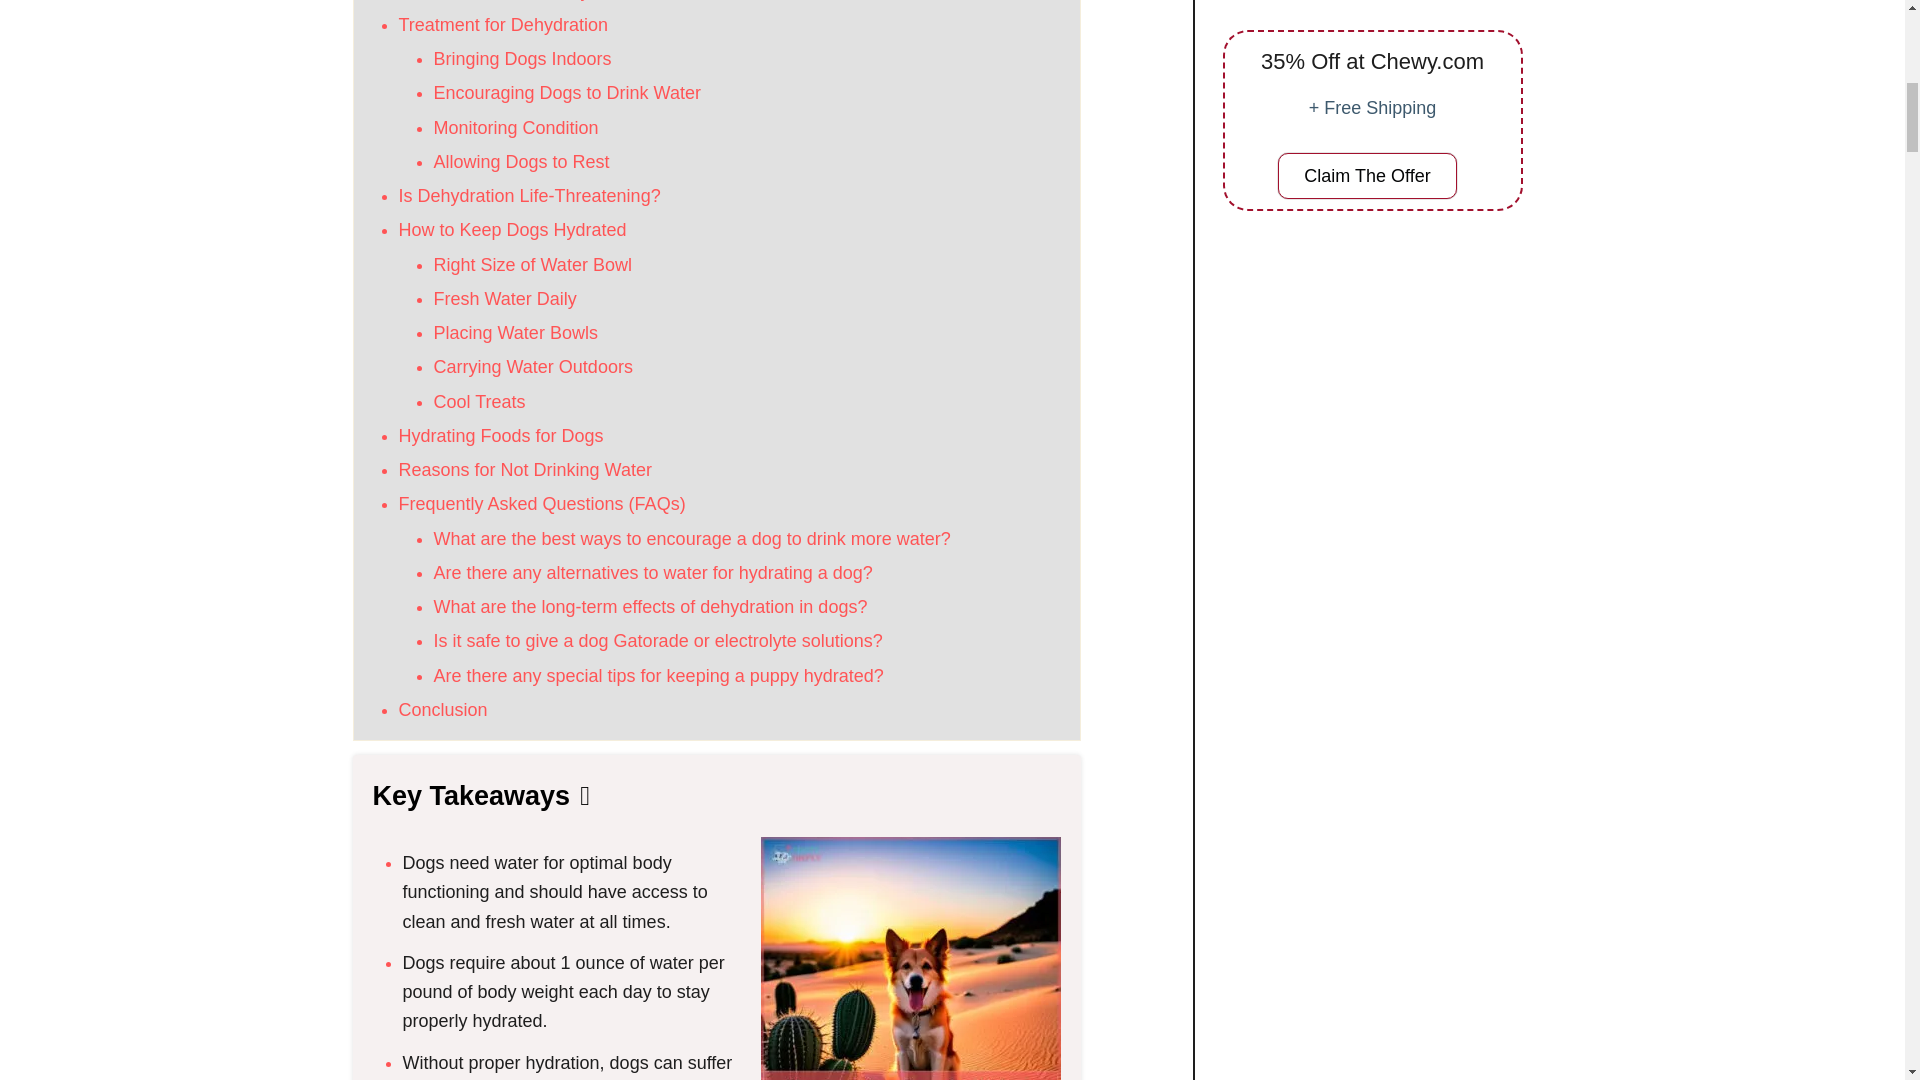 This screenshot has width=1920, height=1080. Describe the element at coordinates (515, 332) in the screenshot. I see `Placing Water Bowls` at that location.